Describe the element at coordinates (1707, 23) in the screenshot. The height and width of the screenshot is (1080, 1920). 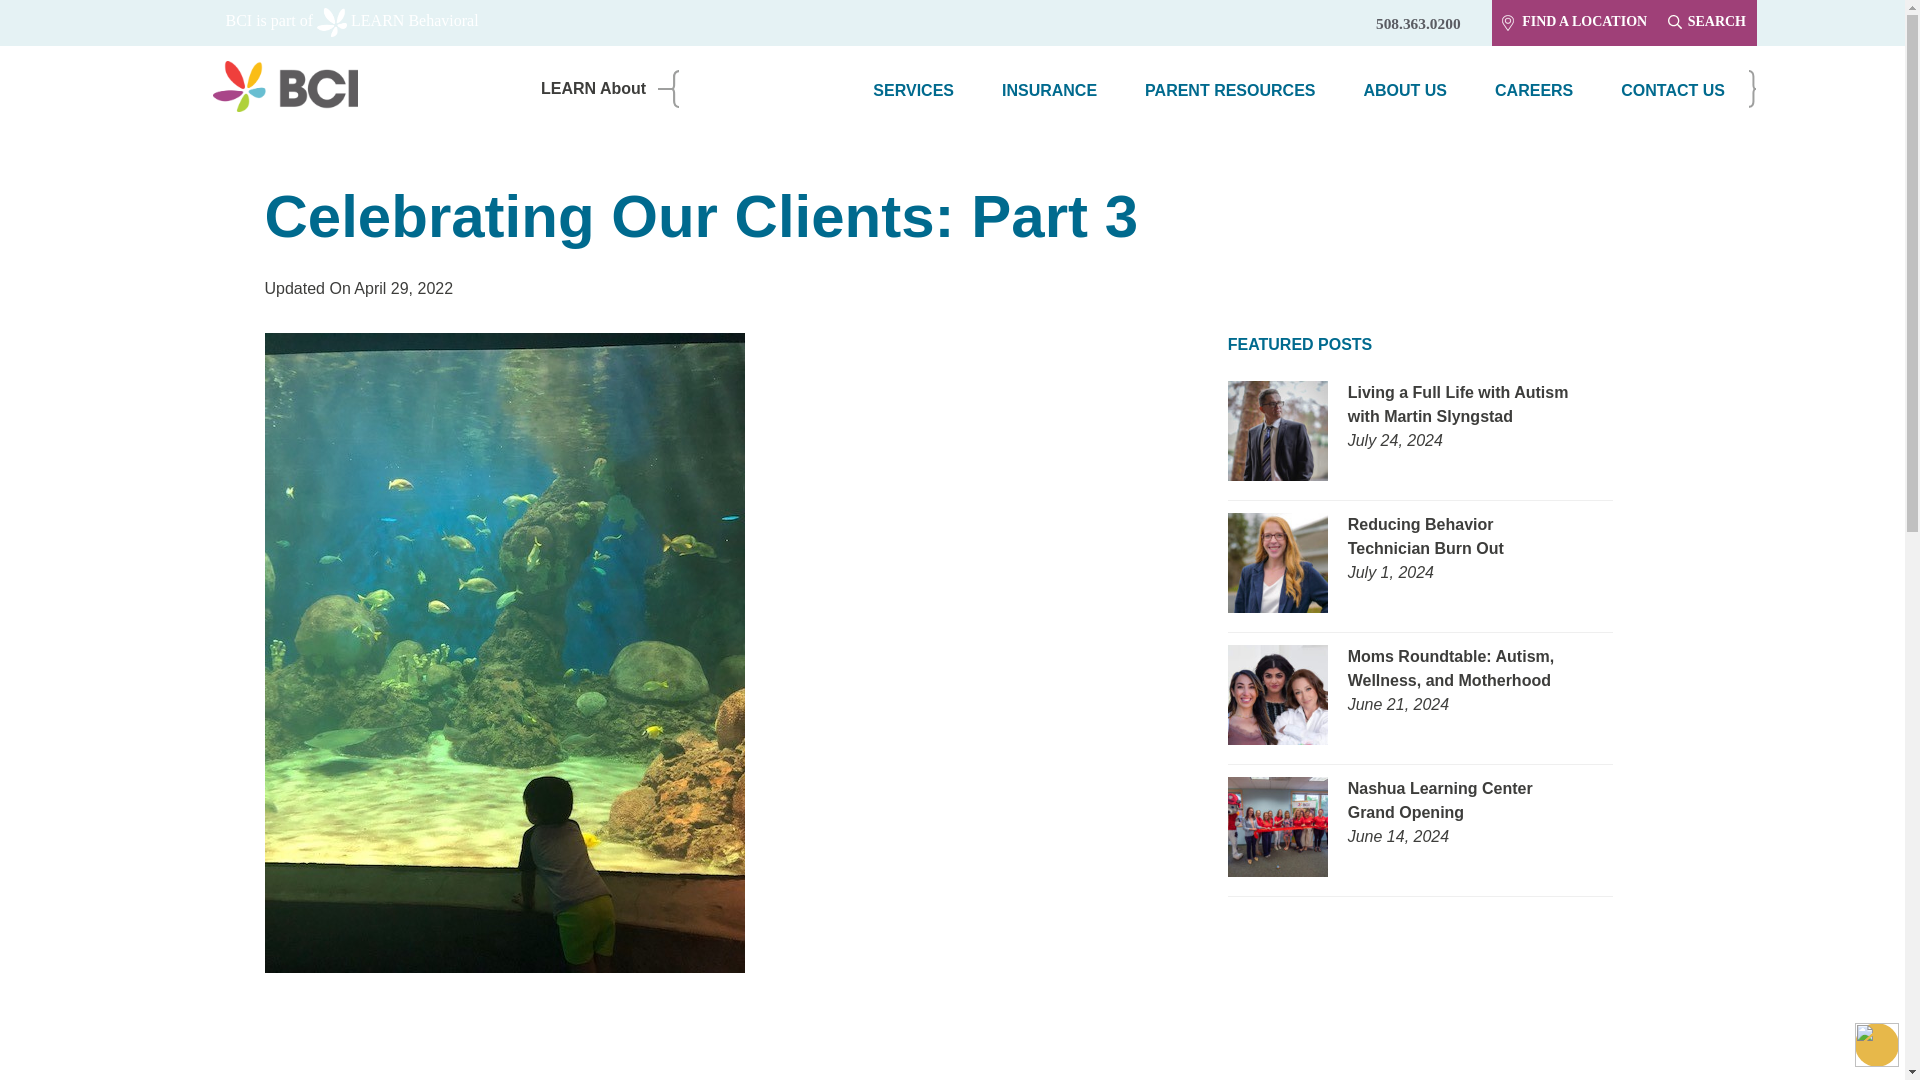
I see `SEARCH` at that location.